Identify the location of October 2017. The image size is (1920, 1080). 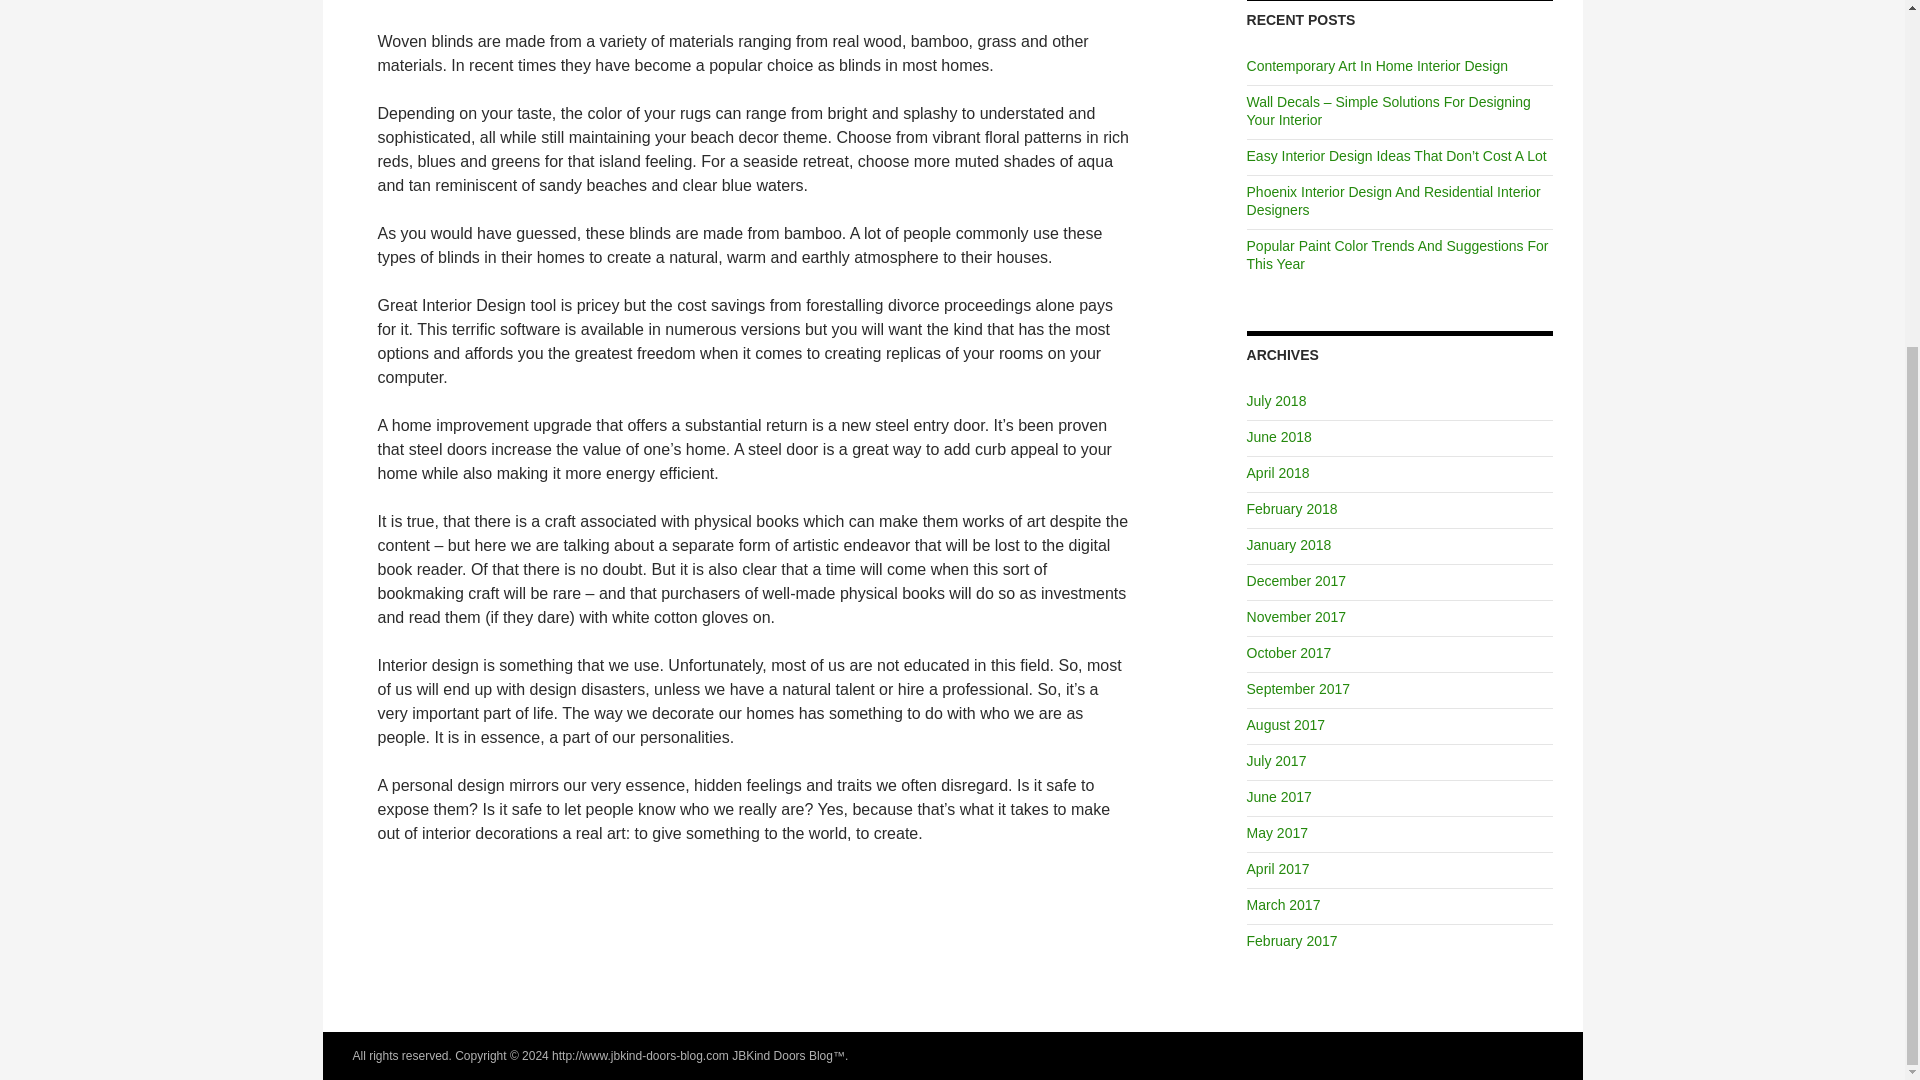
(1289, 652).